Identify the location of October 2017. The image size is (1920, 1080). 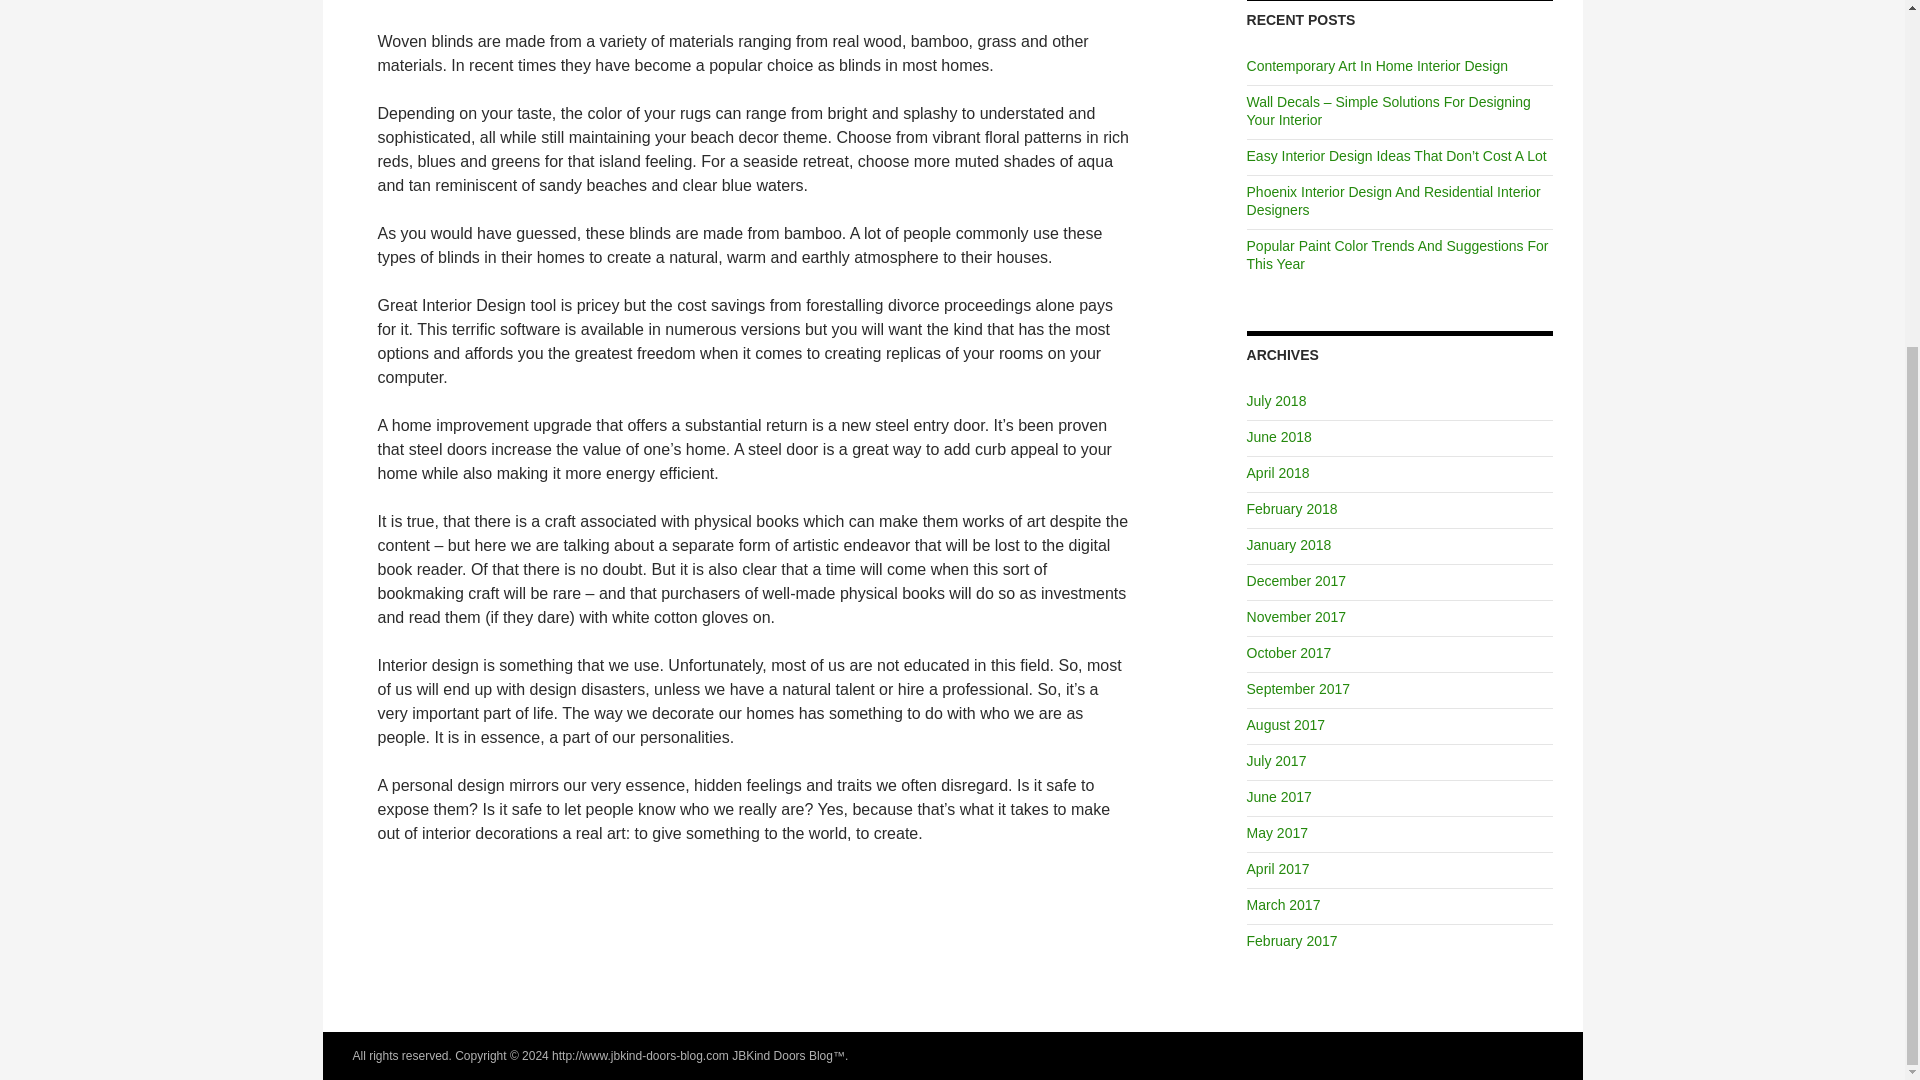
(1289, 652).